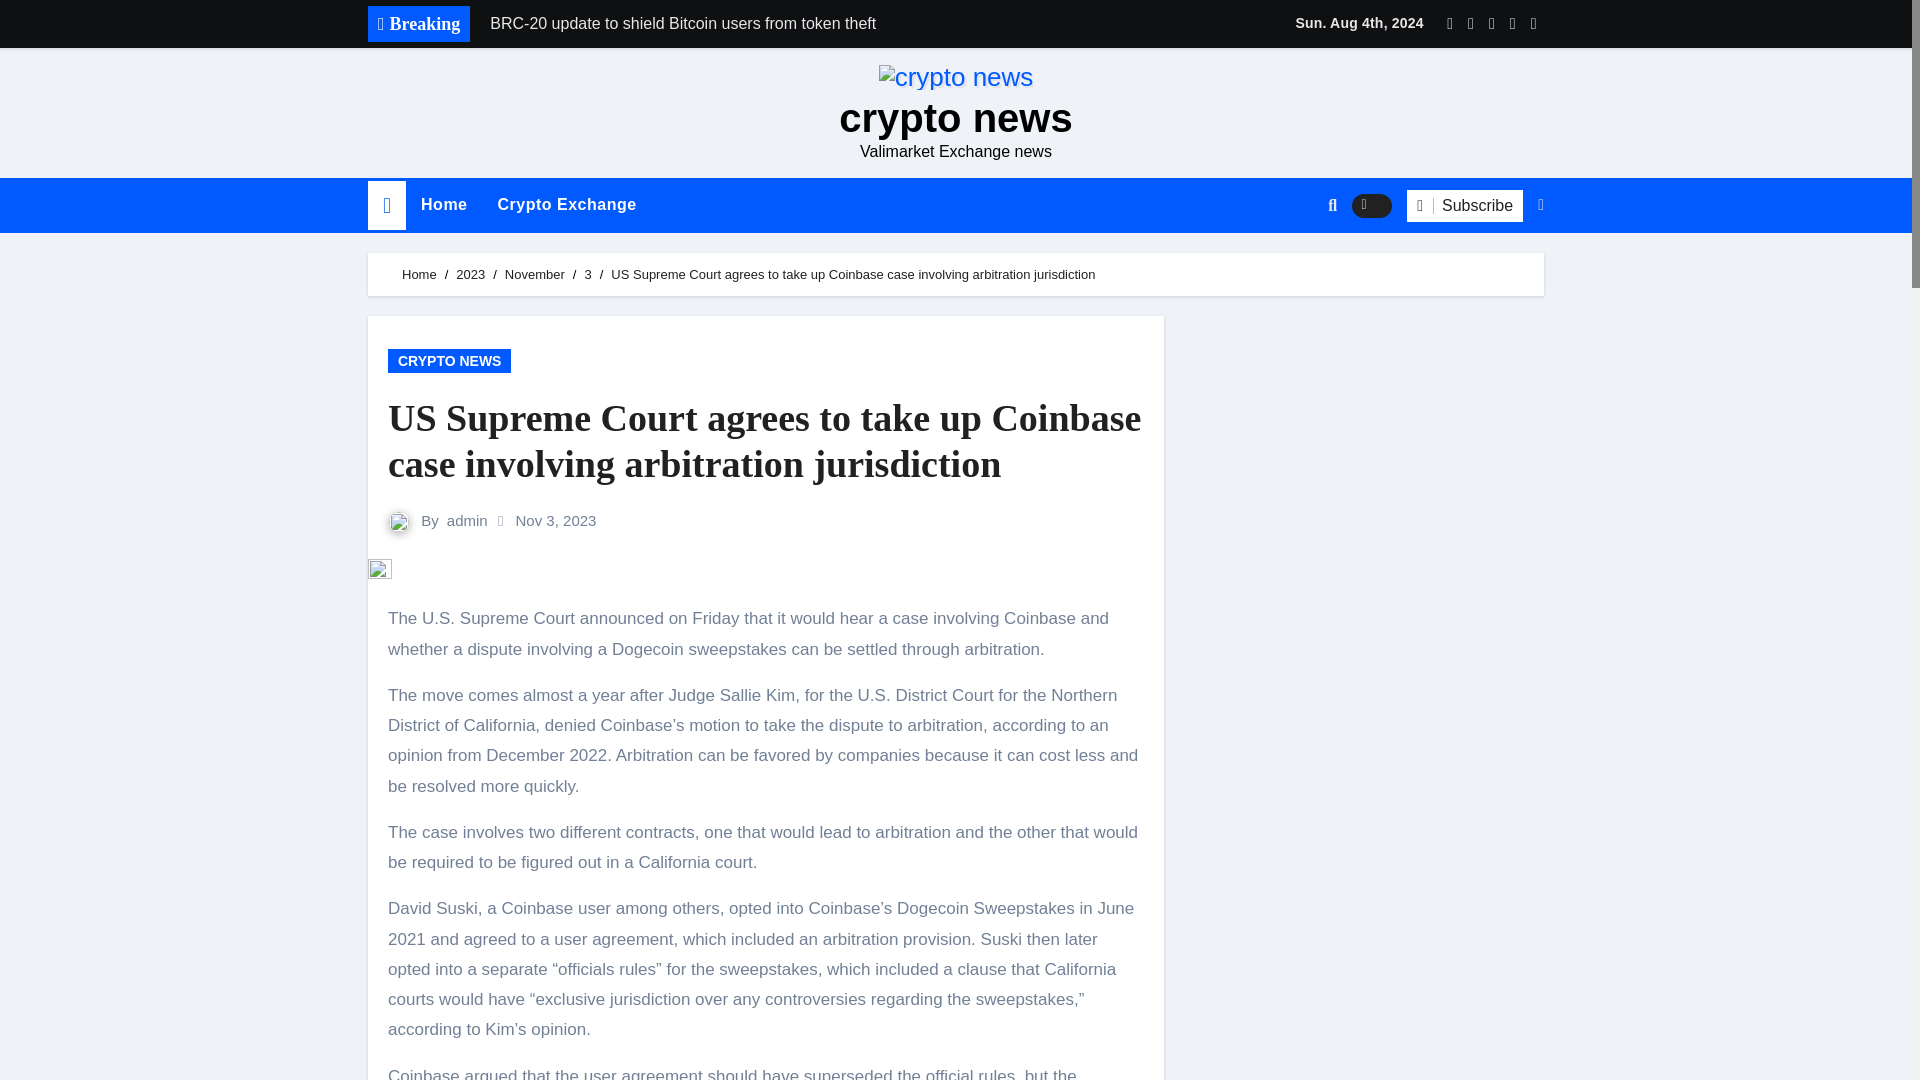 This screenshot has width=1920, height=1080. I want to click on CRYPTO NEWS, so click(448, 360).